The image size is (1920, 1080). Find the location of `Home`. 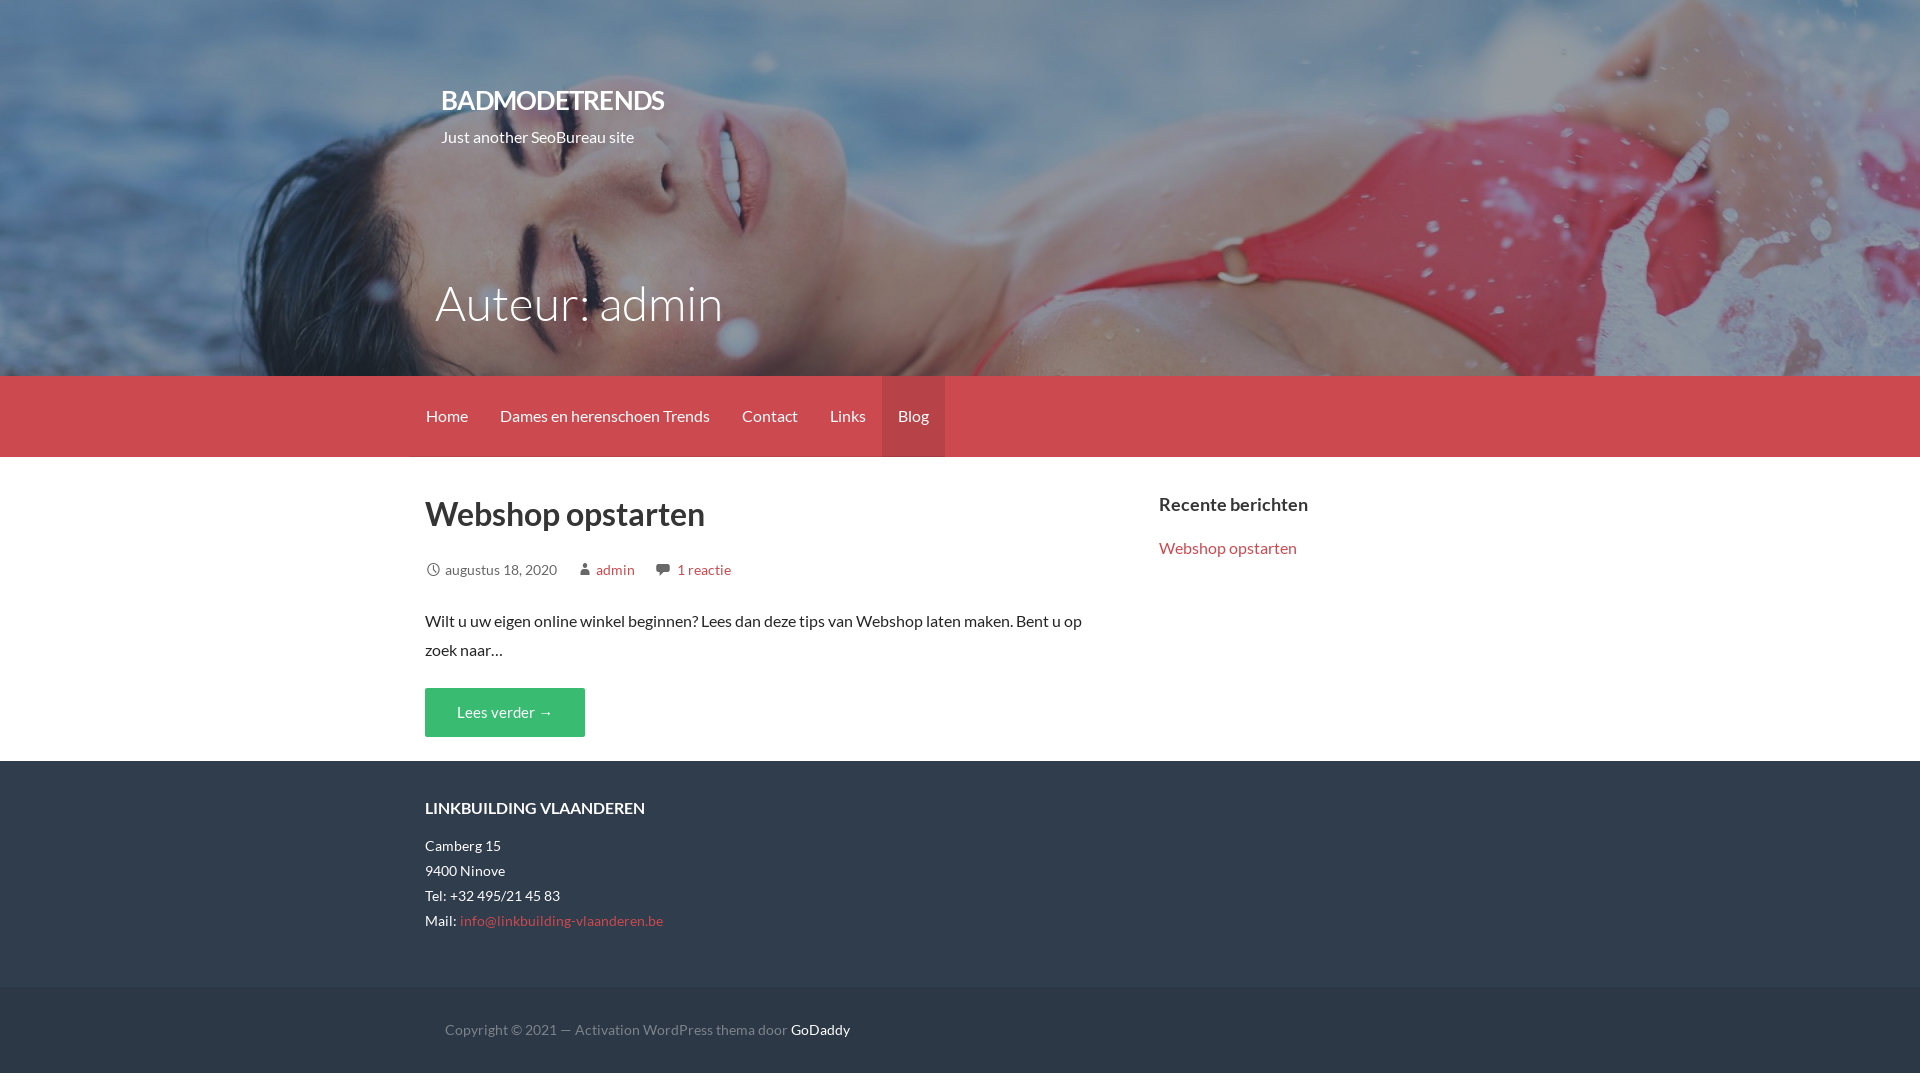

Home is located at coordinates (447, 416).